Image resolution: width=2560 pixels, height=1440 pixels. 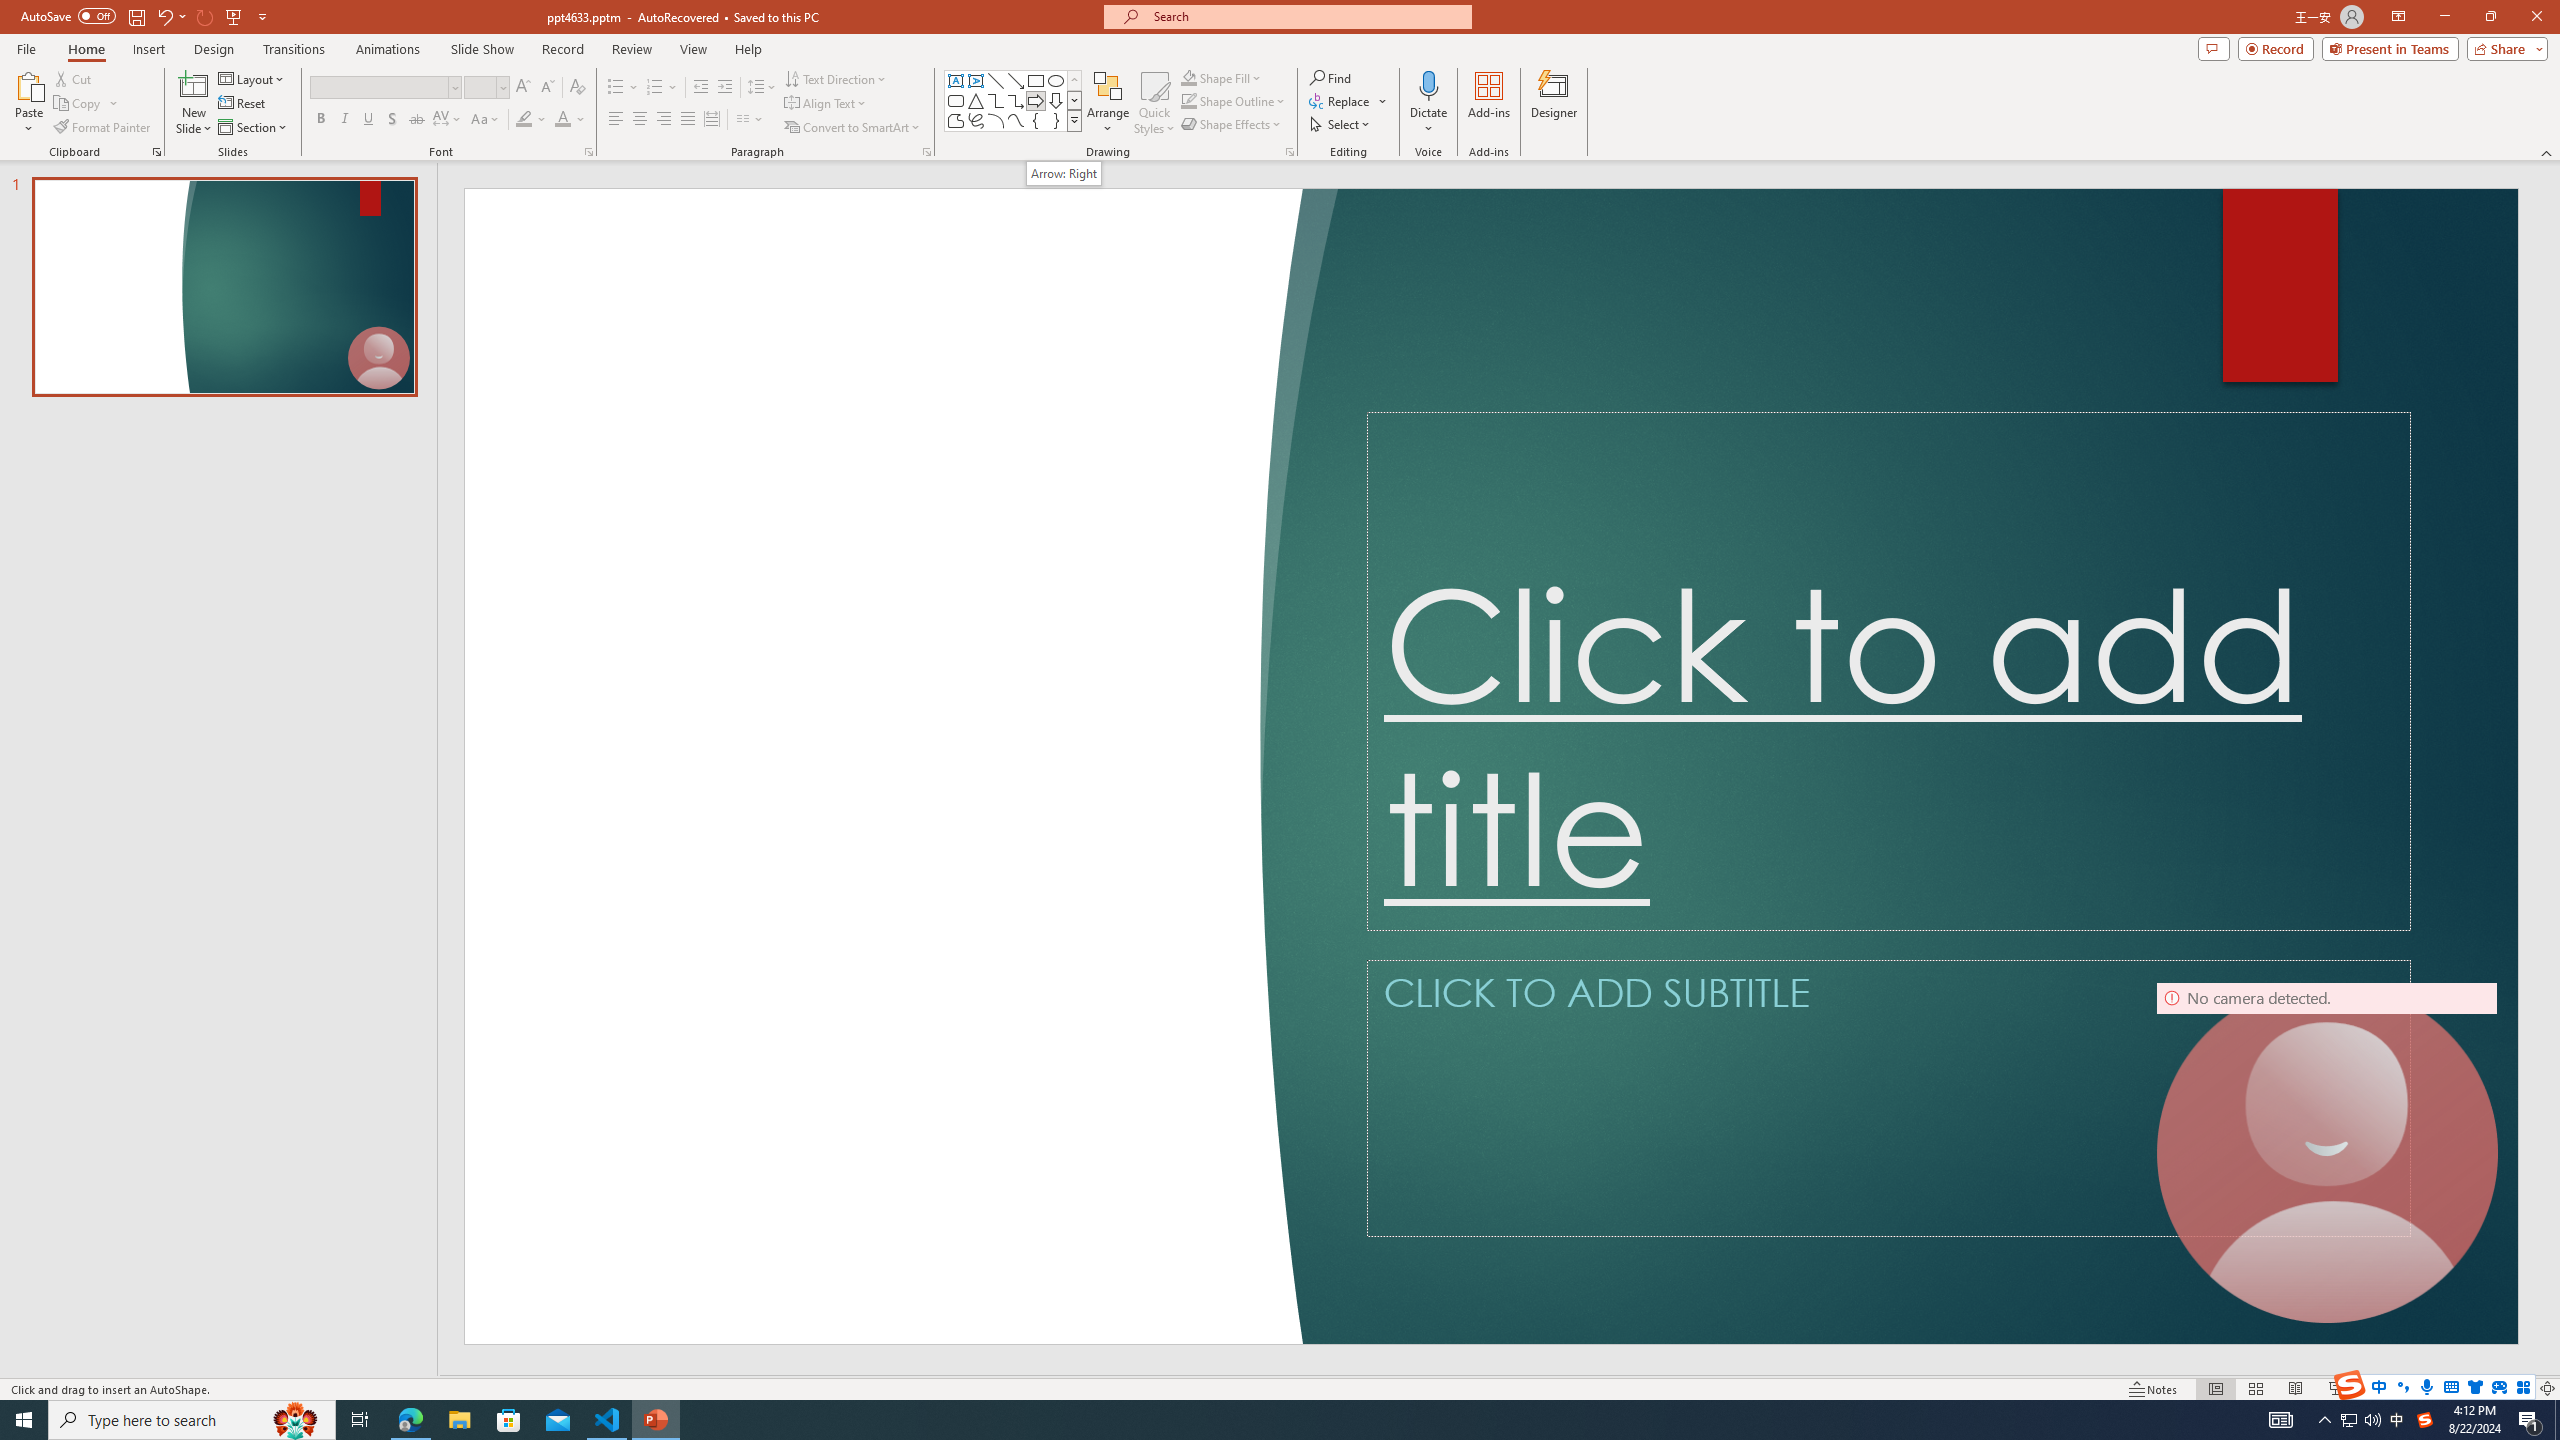 I want to click on Zoom 161%, so click(x=2514, y=1389).